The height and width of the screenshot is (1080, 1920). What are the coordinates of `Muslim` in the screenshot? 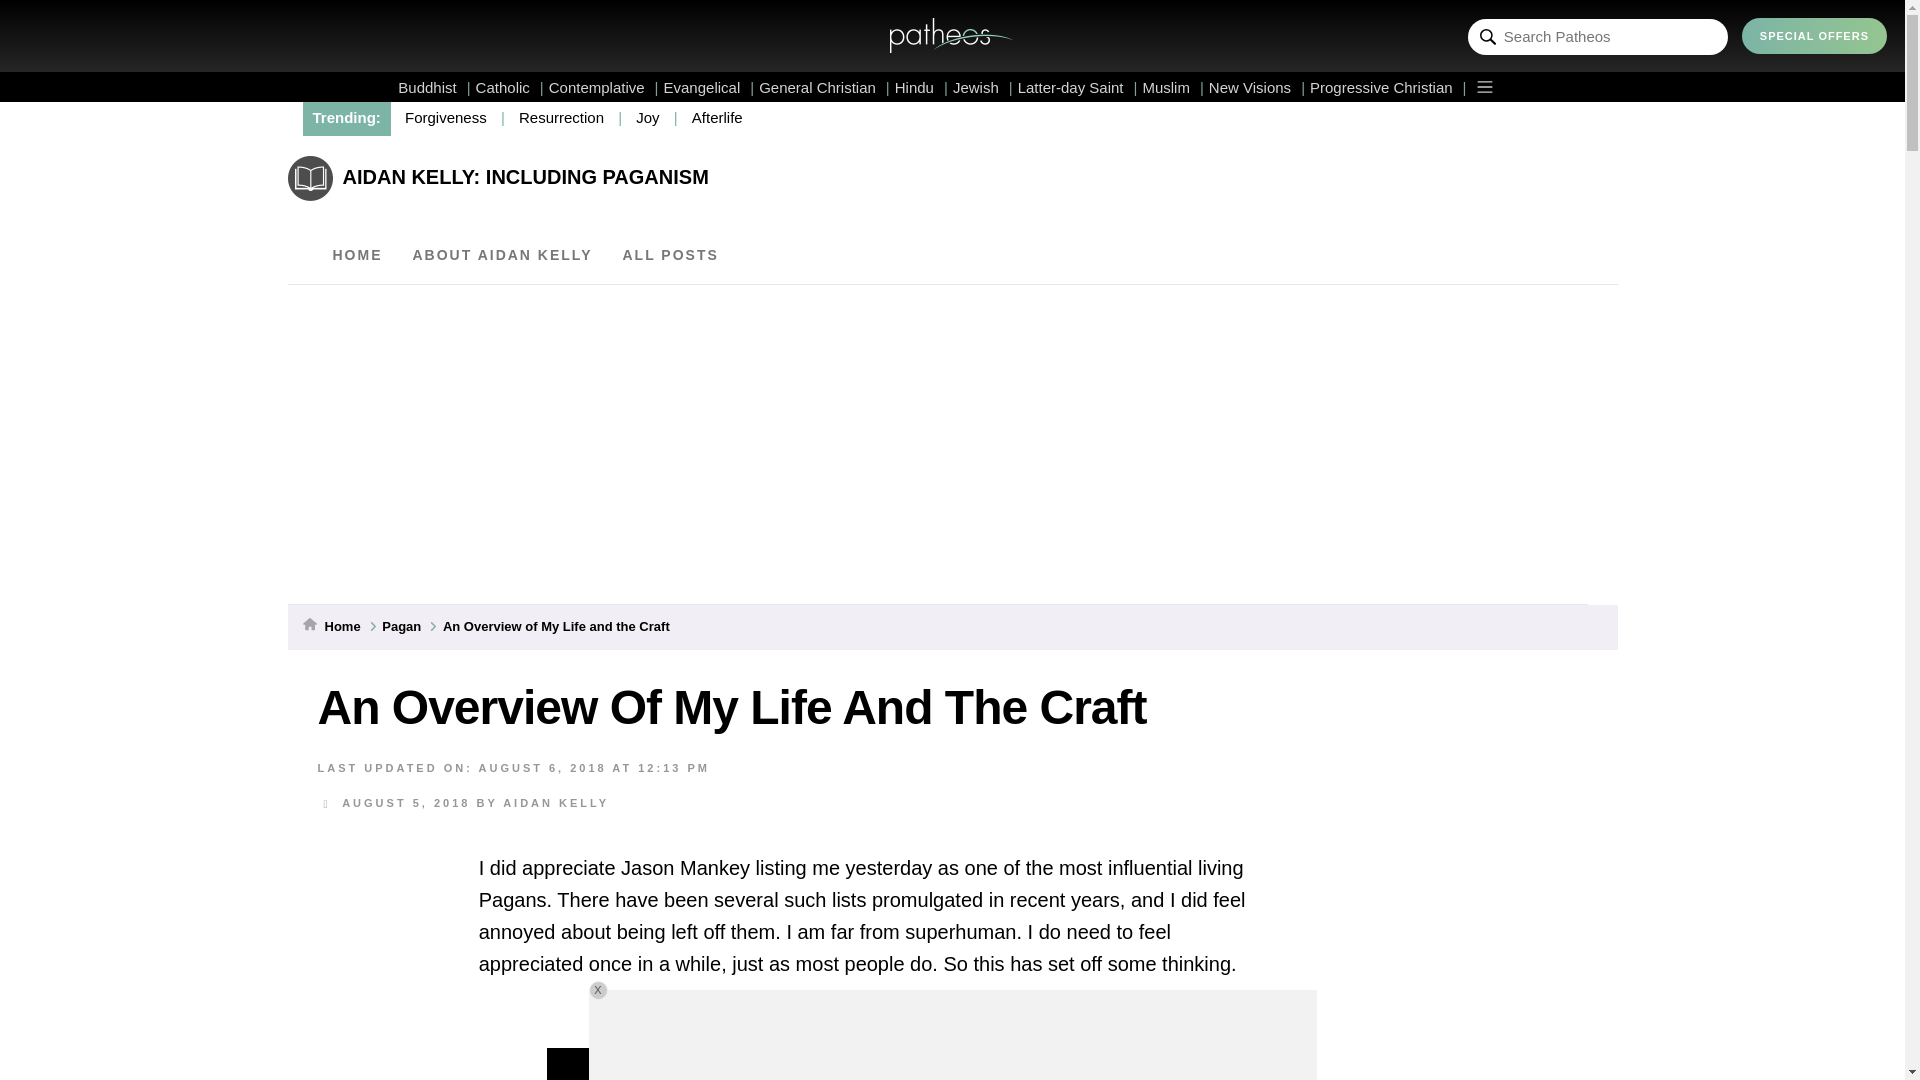 It's located at (1172, 87).